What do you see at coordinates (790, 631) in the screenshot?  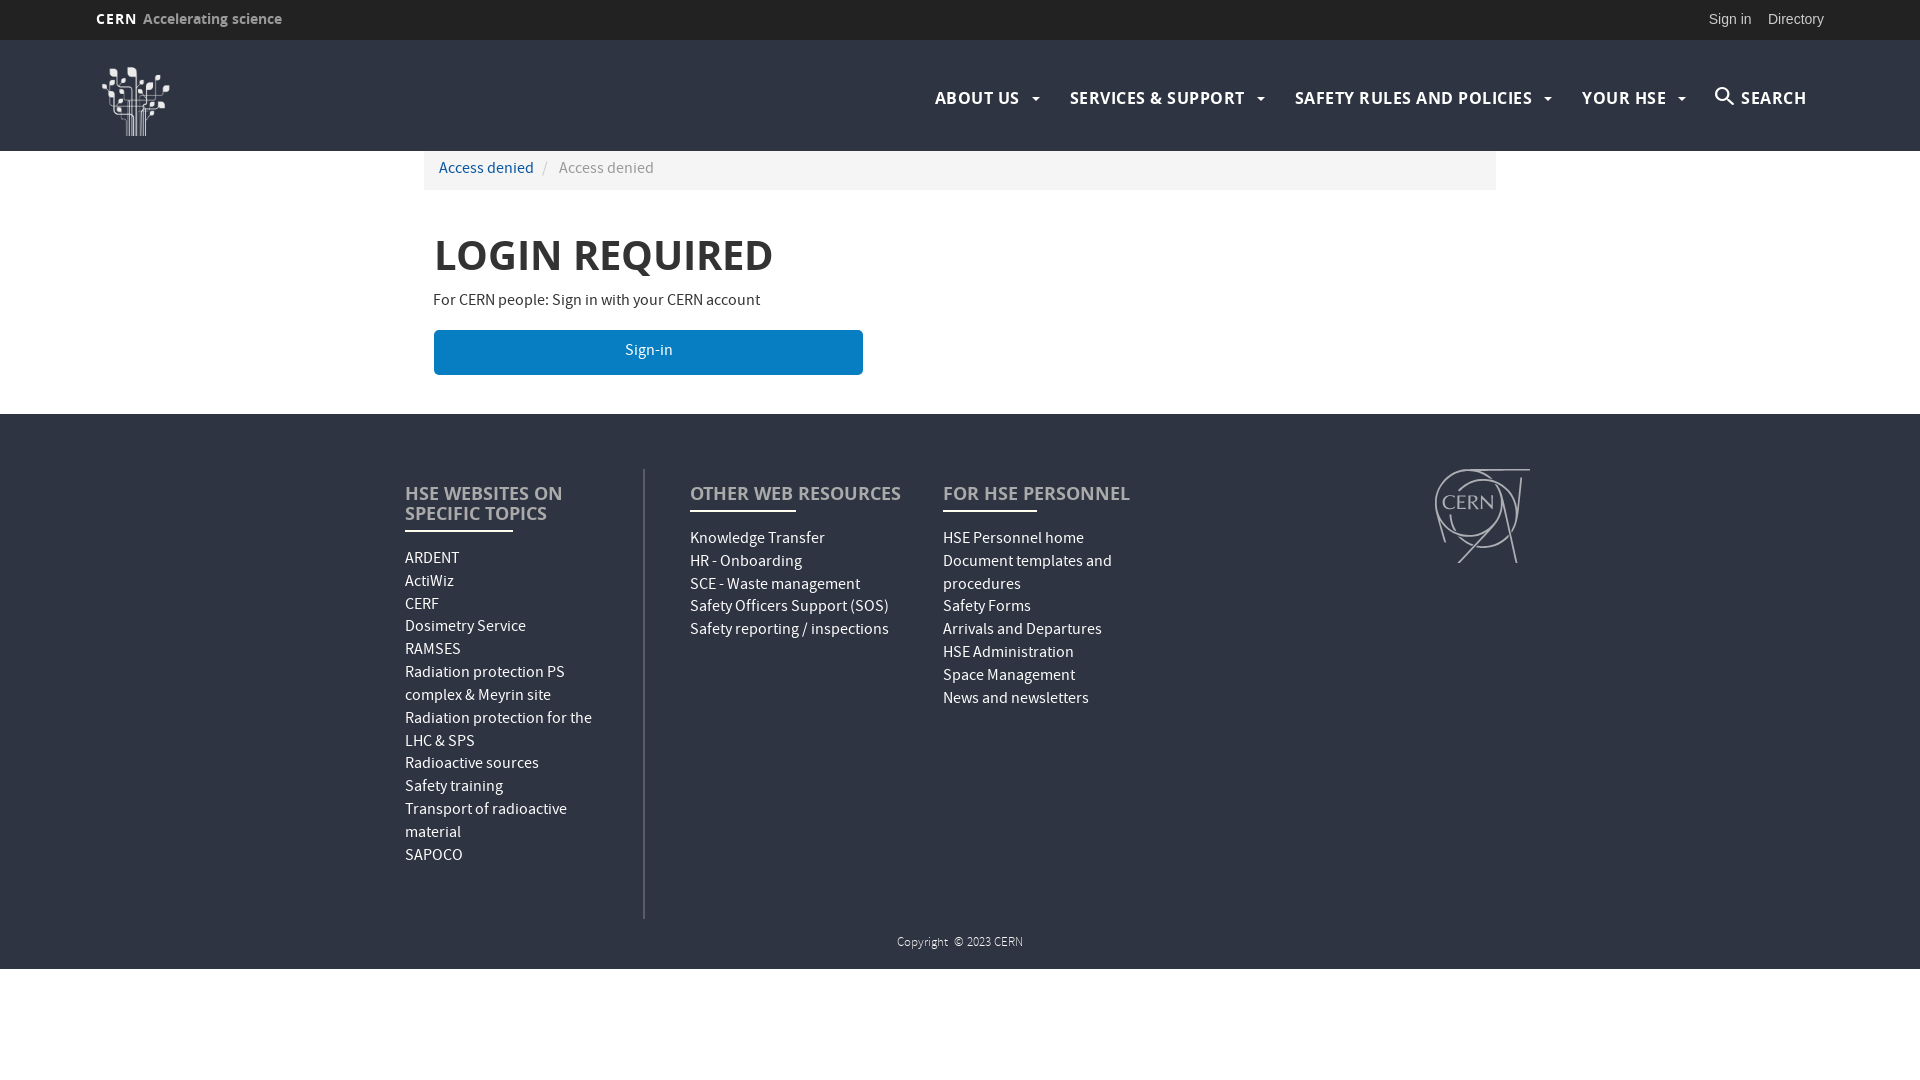 I see `Safety reporting / inspections` at bounding box center [790, 631].